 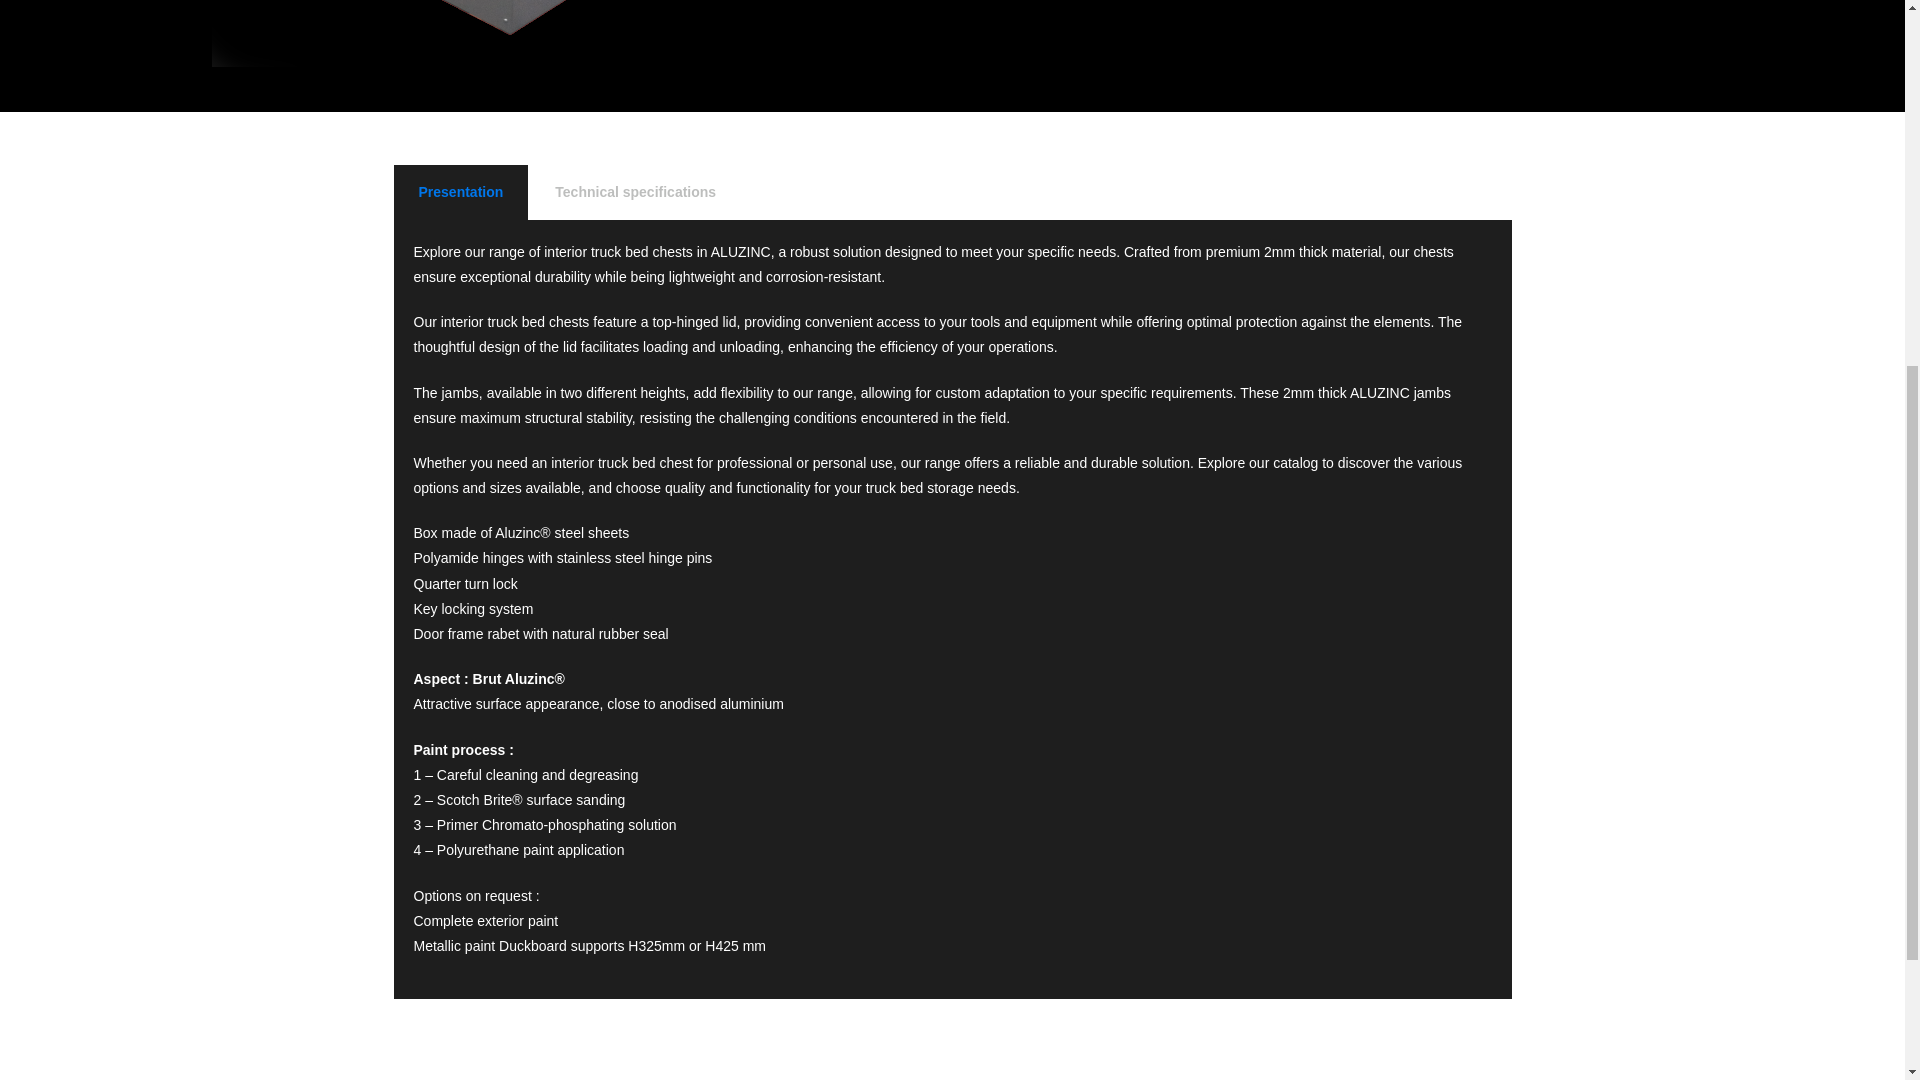 I want to click on Legal notices, so click(x=1518, y=417).